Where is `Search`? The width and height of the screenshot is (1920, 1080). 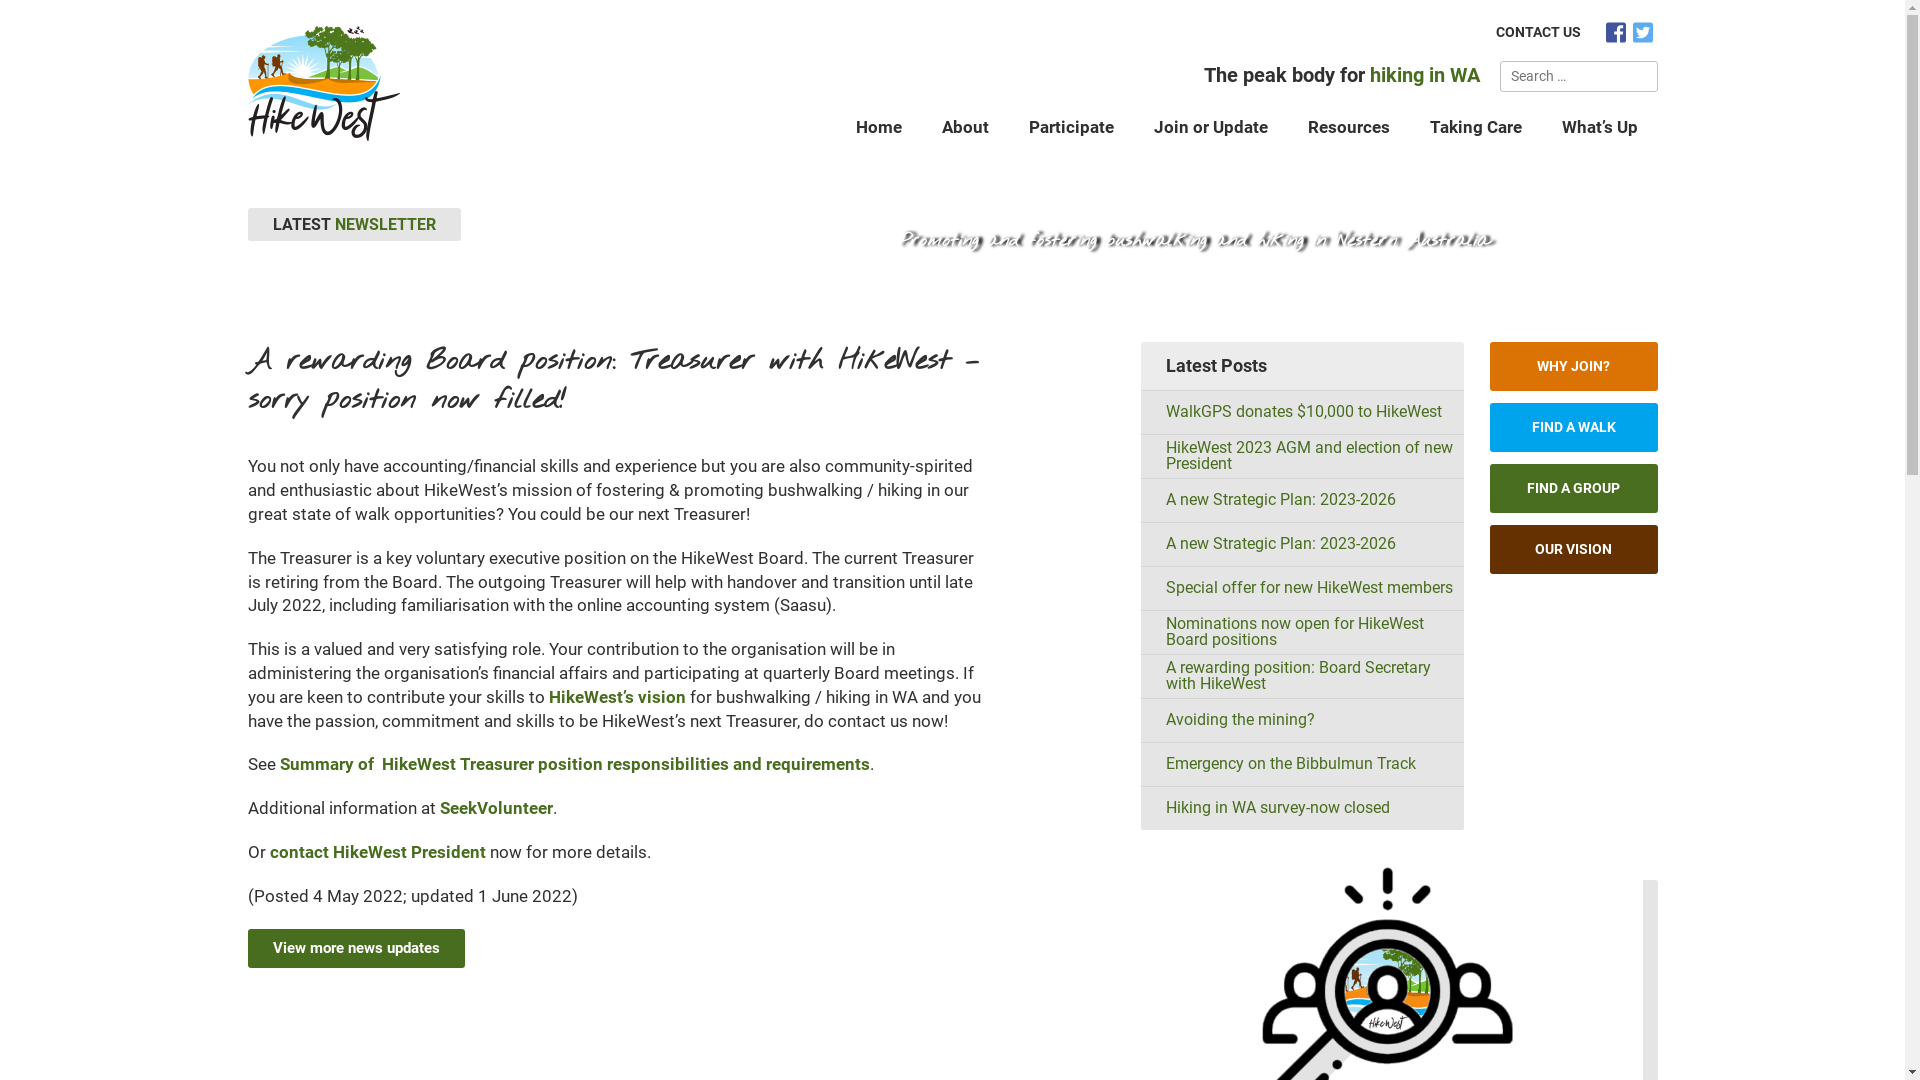
Search is located at coordinates (1640, 76).